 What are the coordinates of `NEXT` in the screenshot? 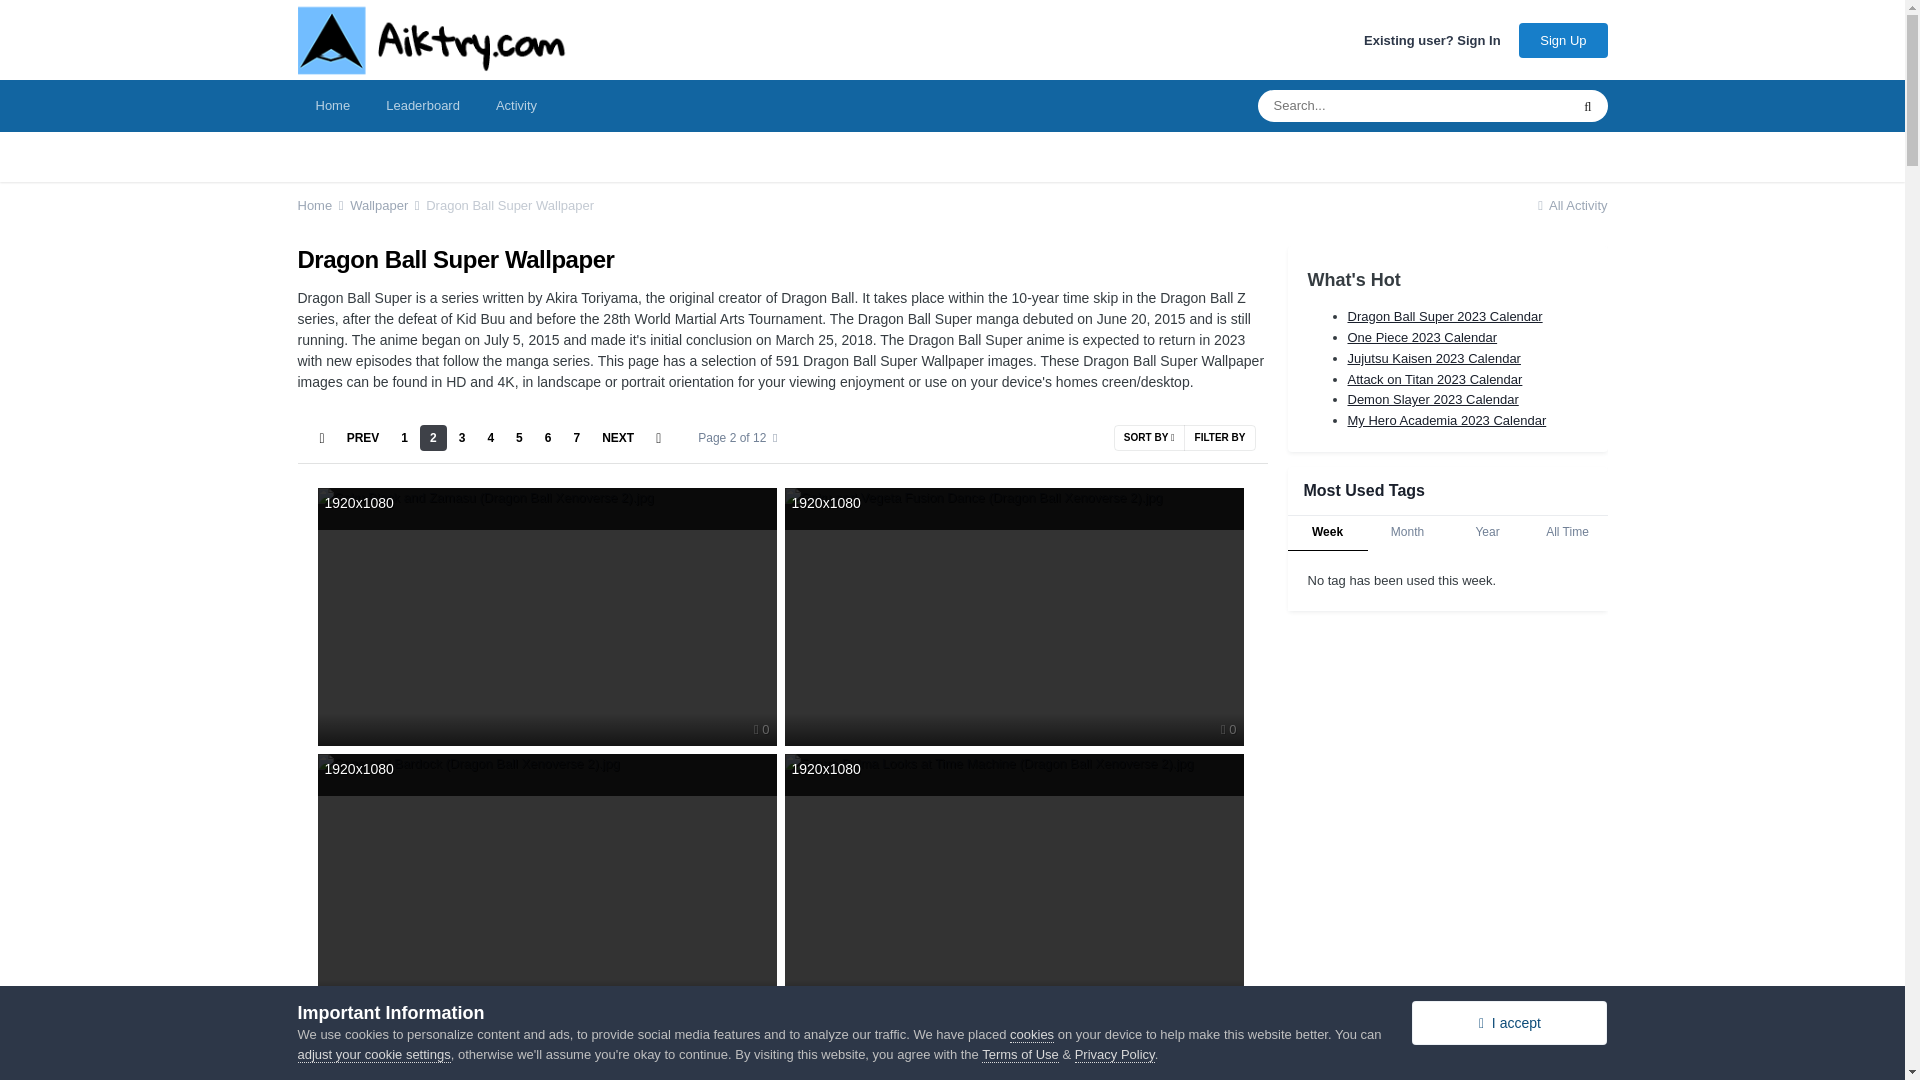 It's located at (617, 438).